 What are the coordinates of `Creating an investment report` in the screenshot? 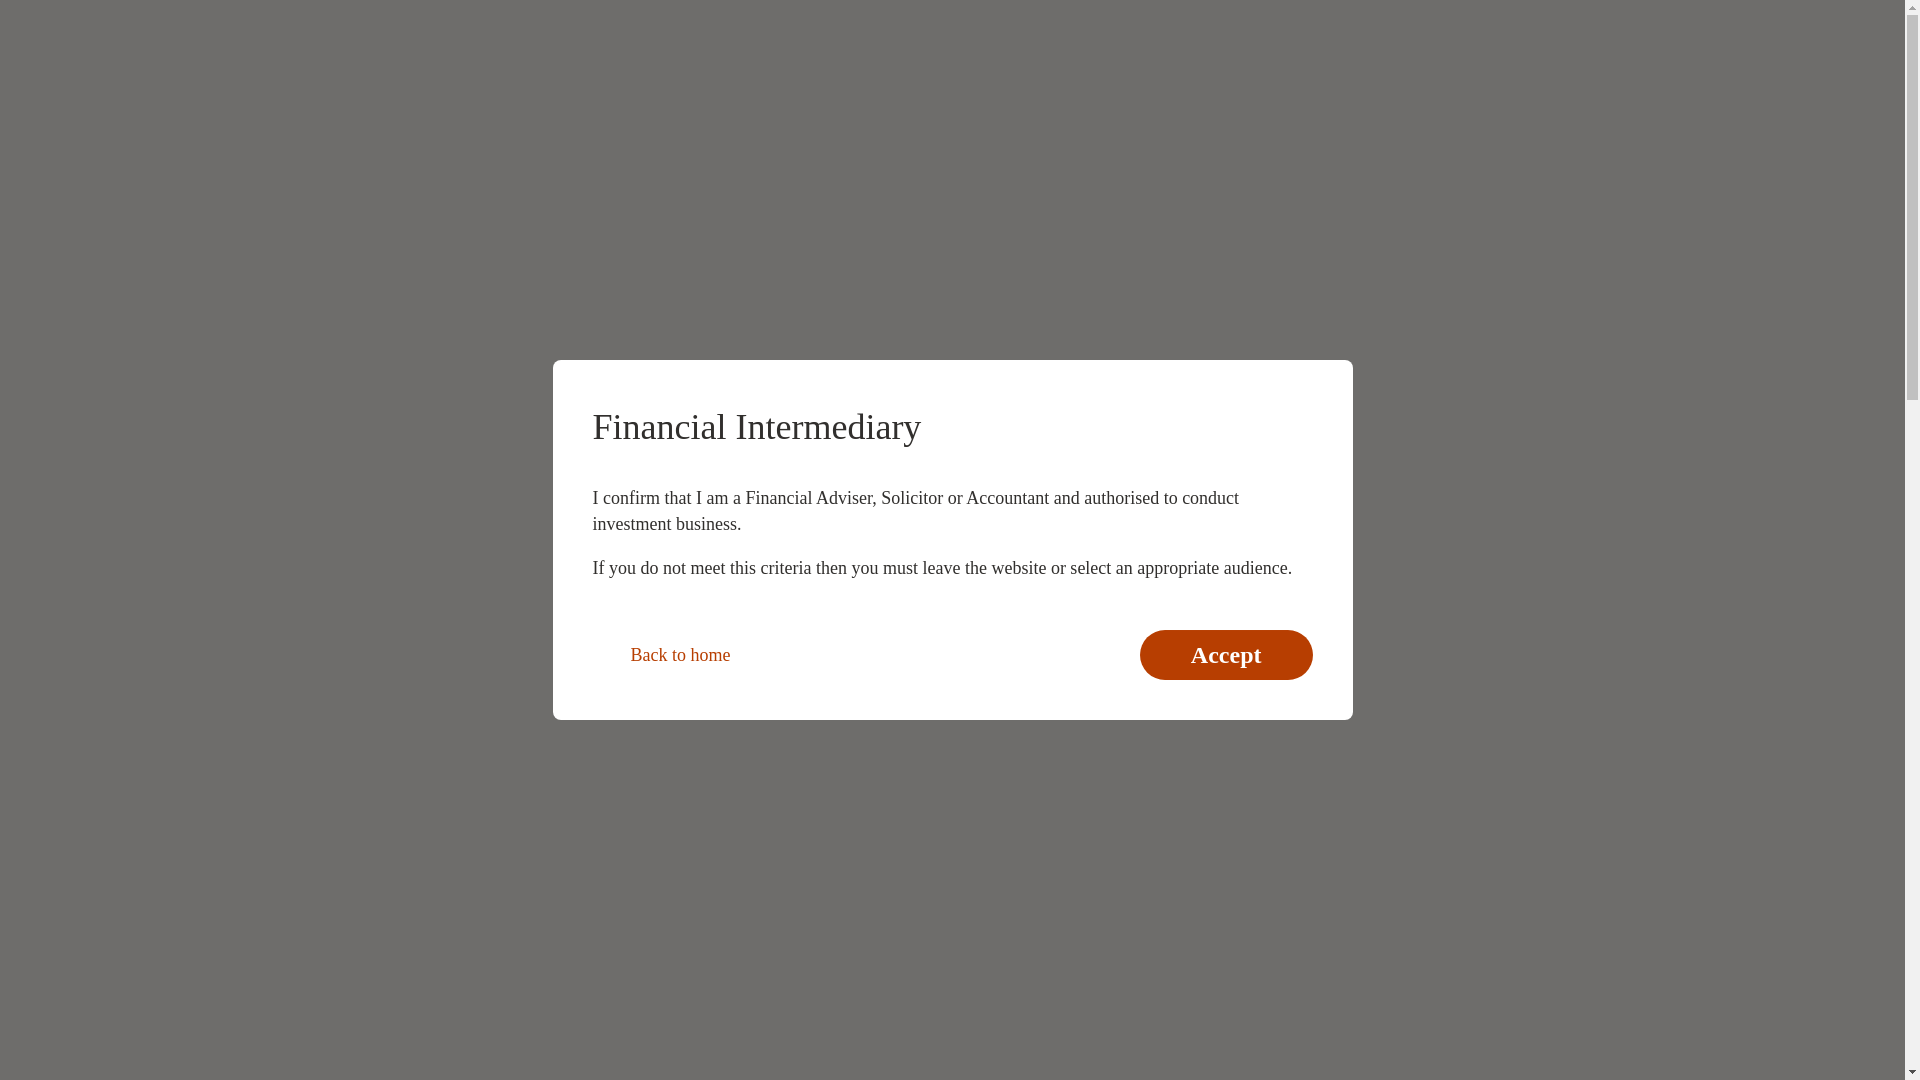 It's located at (358, 394).